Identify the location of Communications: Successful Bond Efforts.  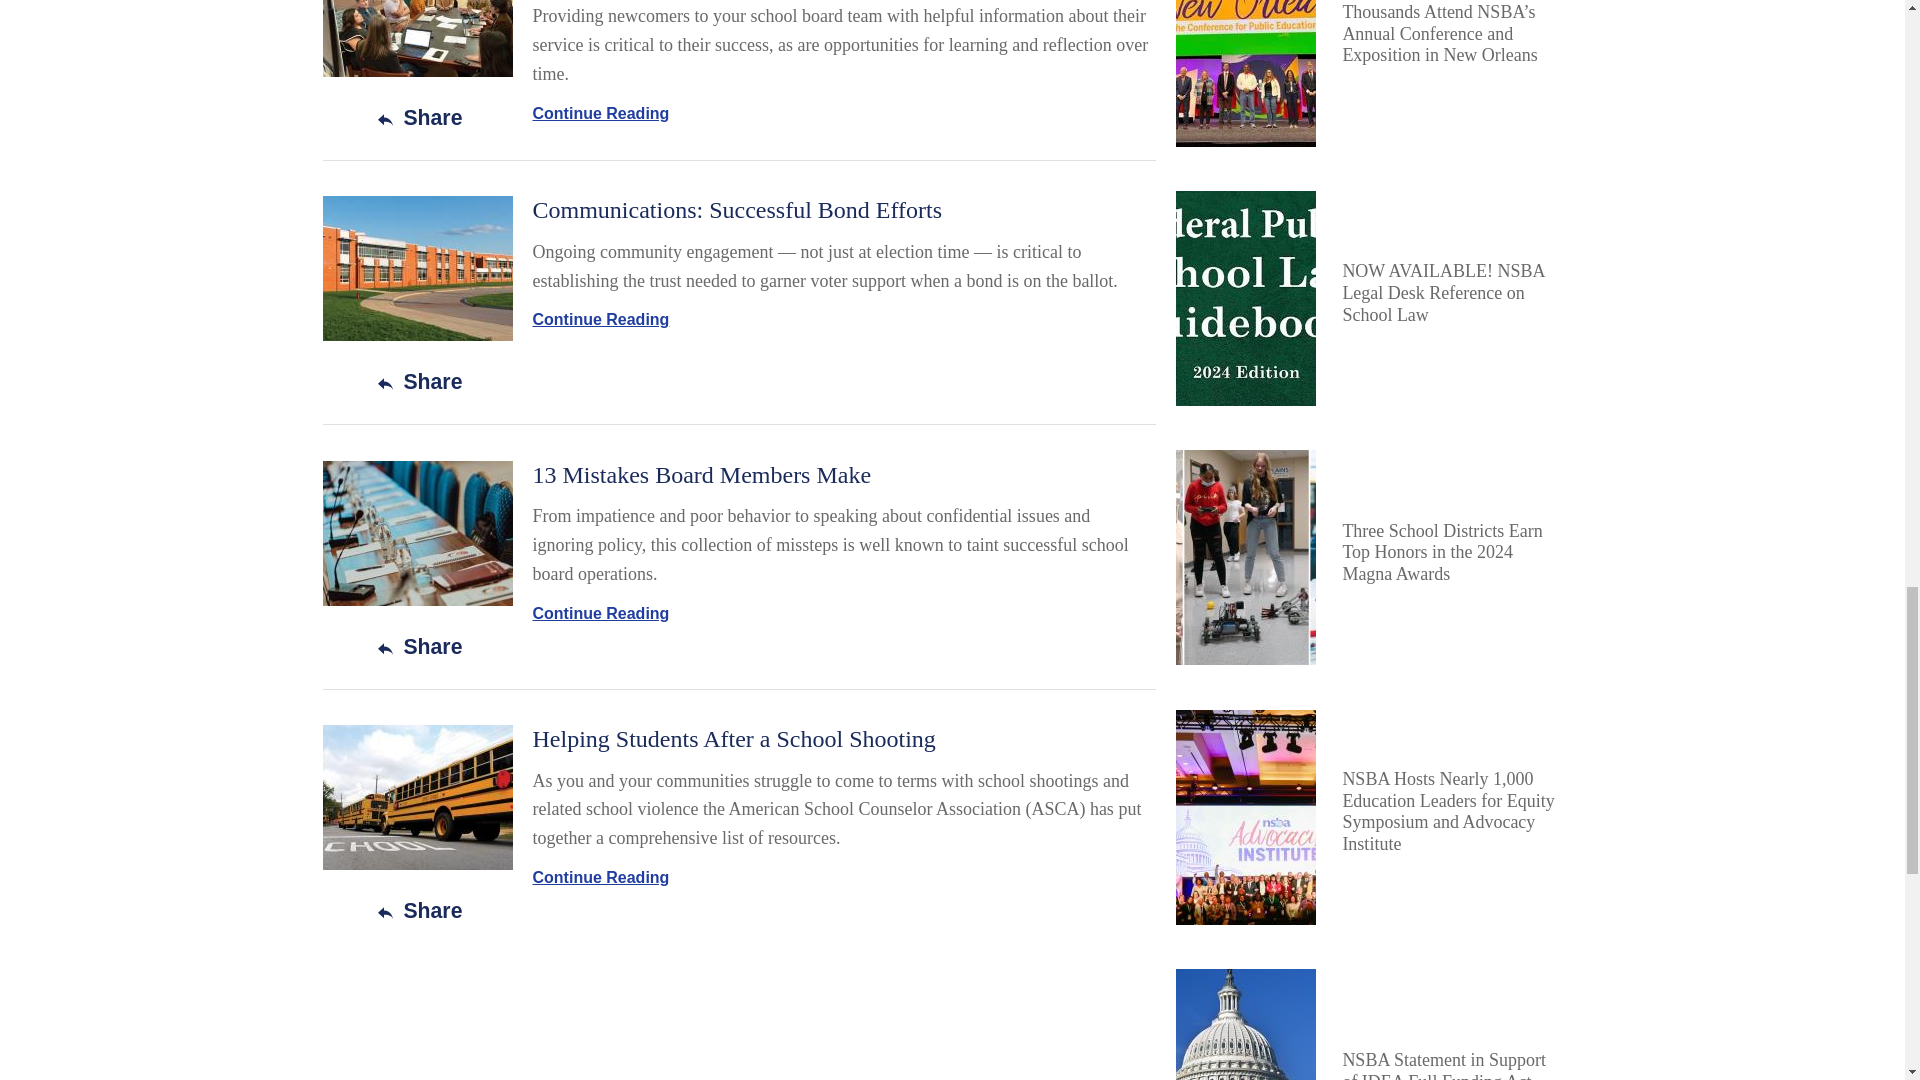
(736, 209).